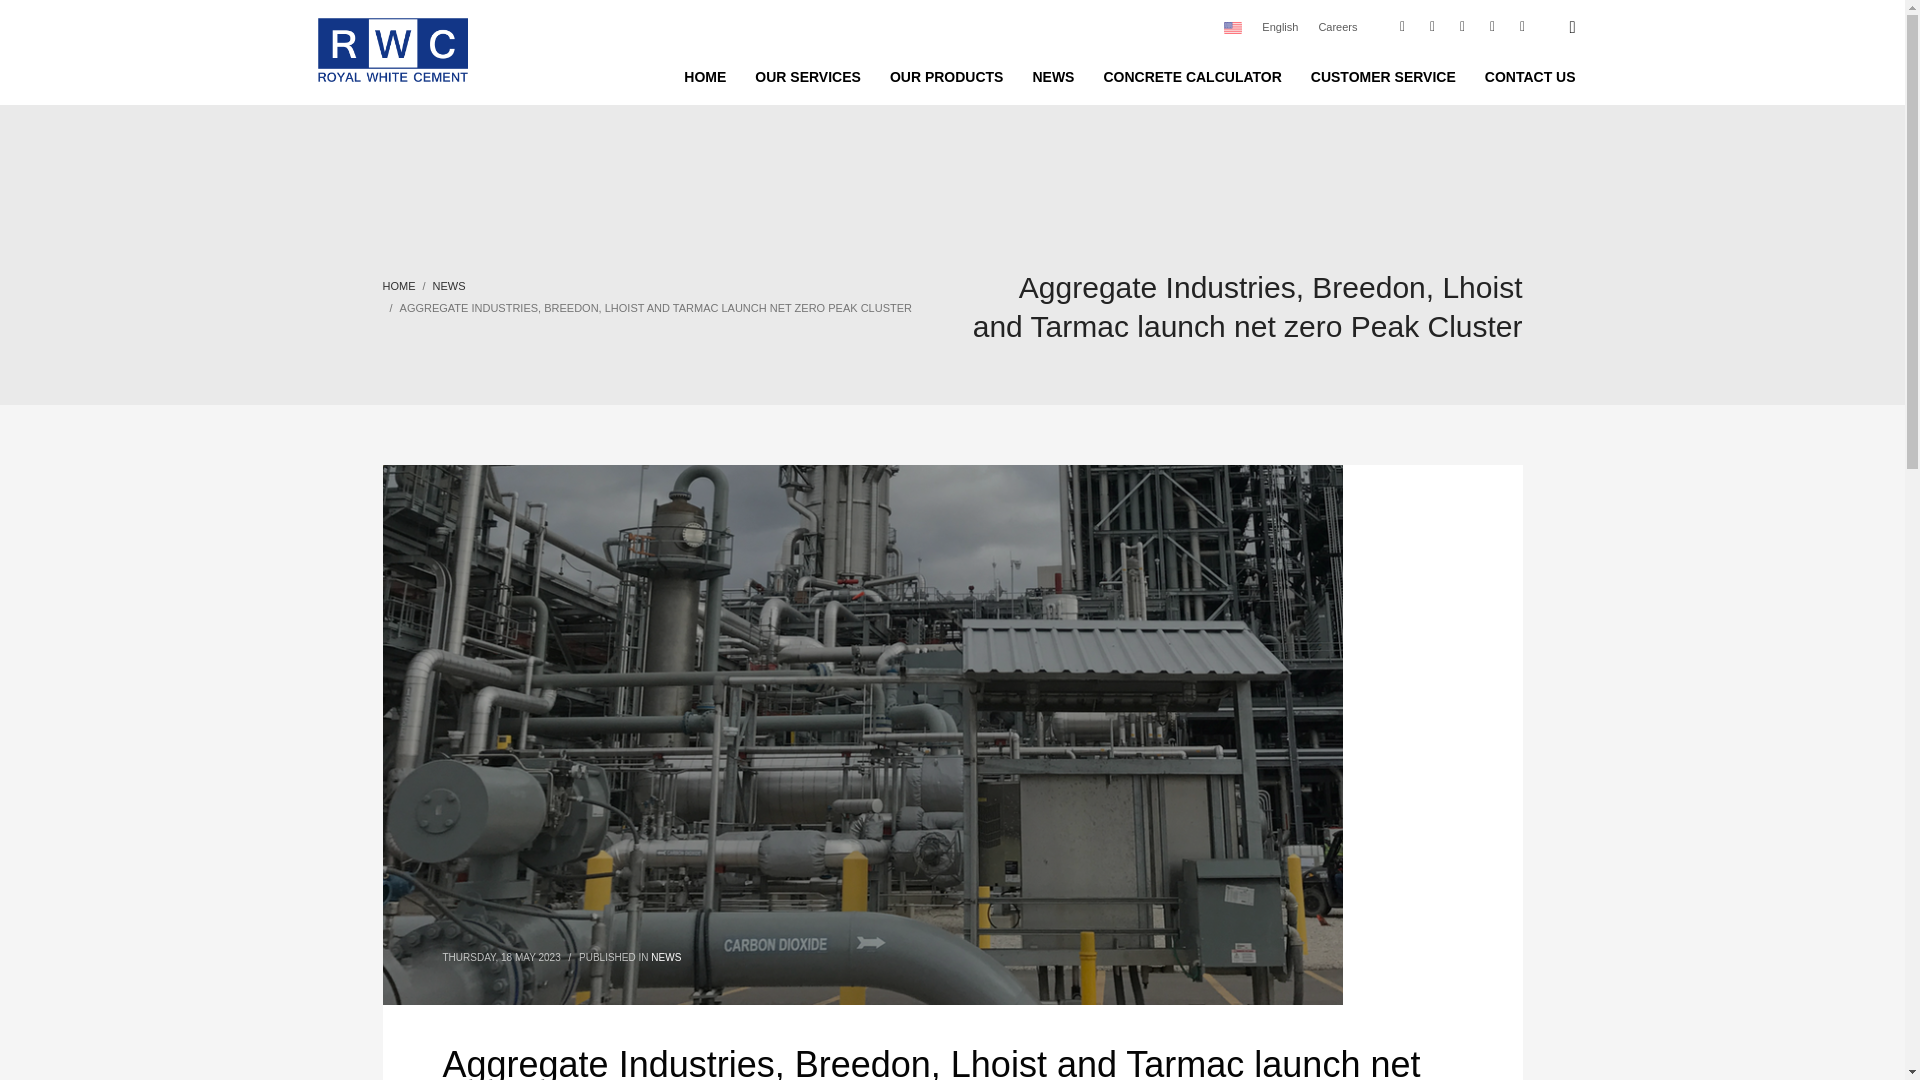 This screenshot has width=1920, height=1080. I want to click on NEWS, so click(1052, 76).